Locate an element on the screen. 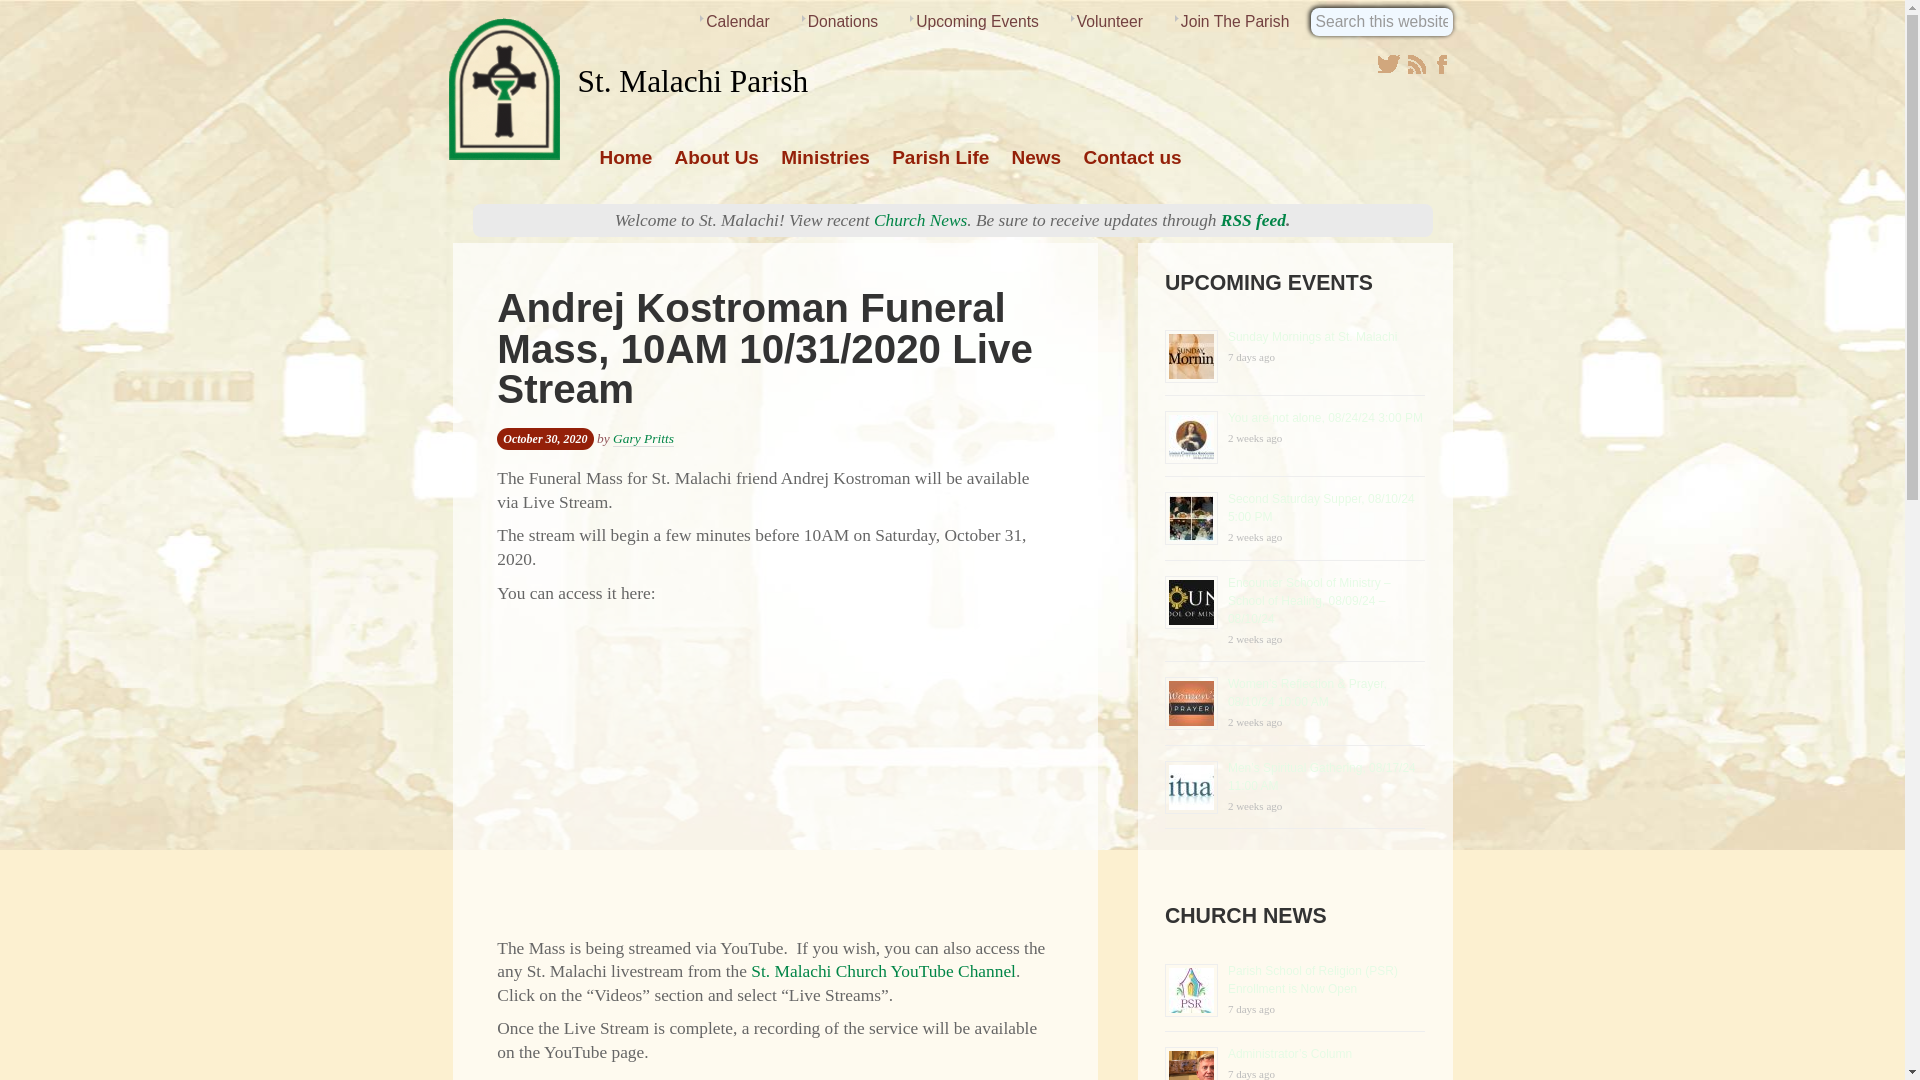 This screenshot has height=1080, width=1920. Parish Life is located at coordinates (940, 162).